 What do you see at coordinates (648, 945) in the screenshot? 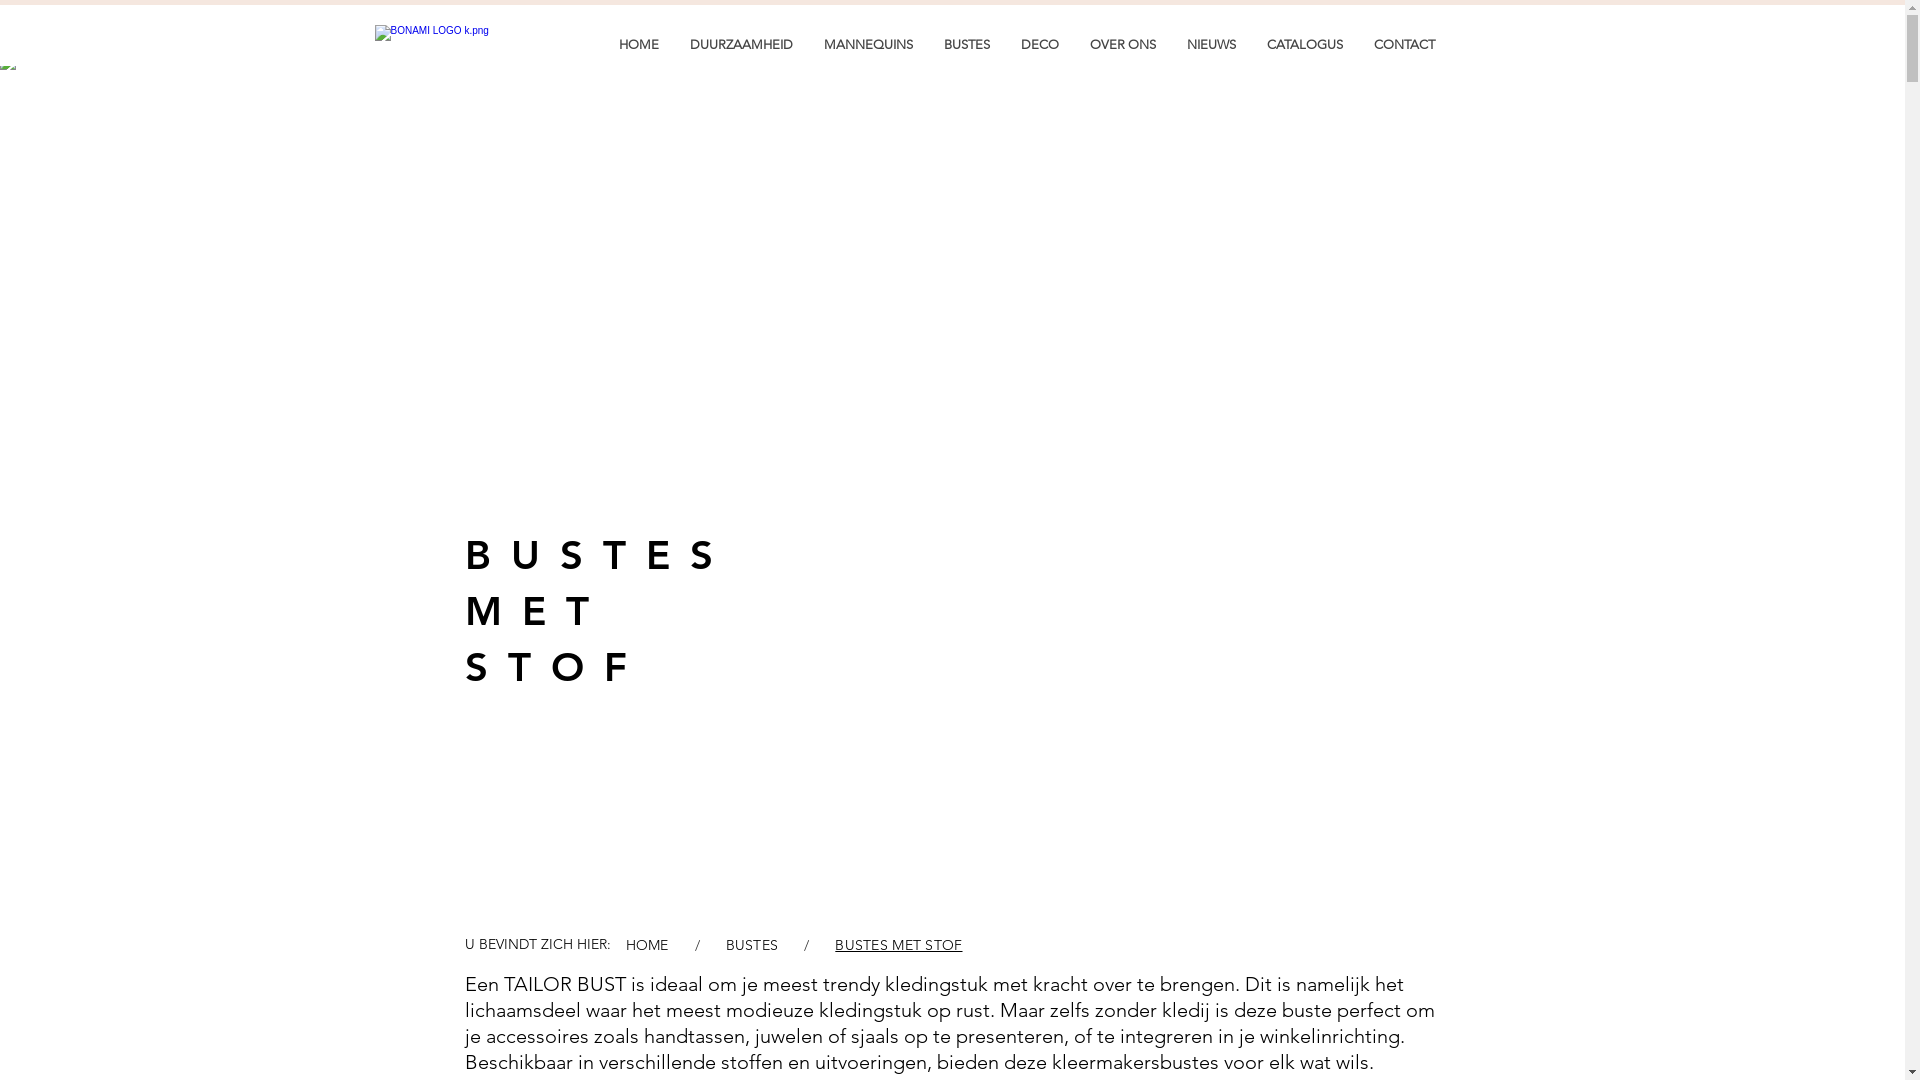
I see `HOME` at bounding box center [648, 945].